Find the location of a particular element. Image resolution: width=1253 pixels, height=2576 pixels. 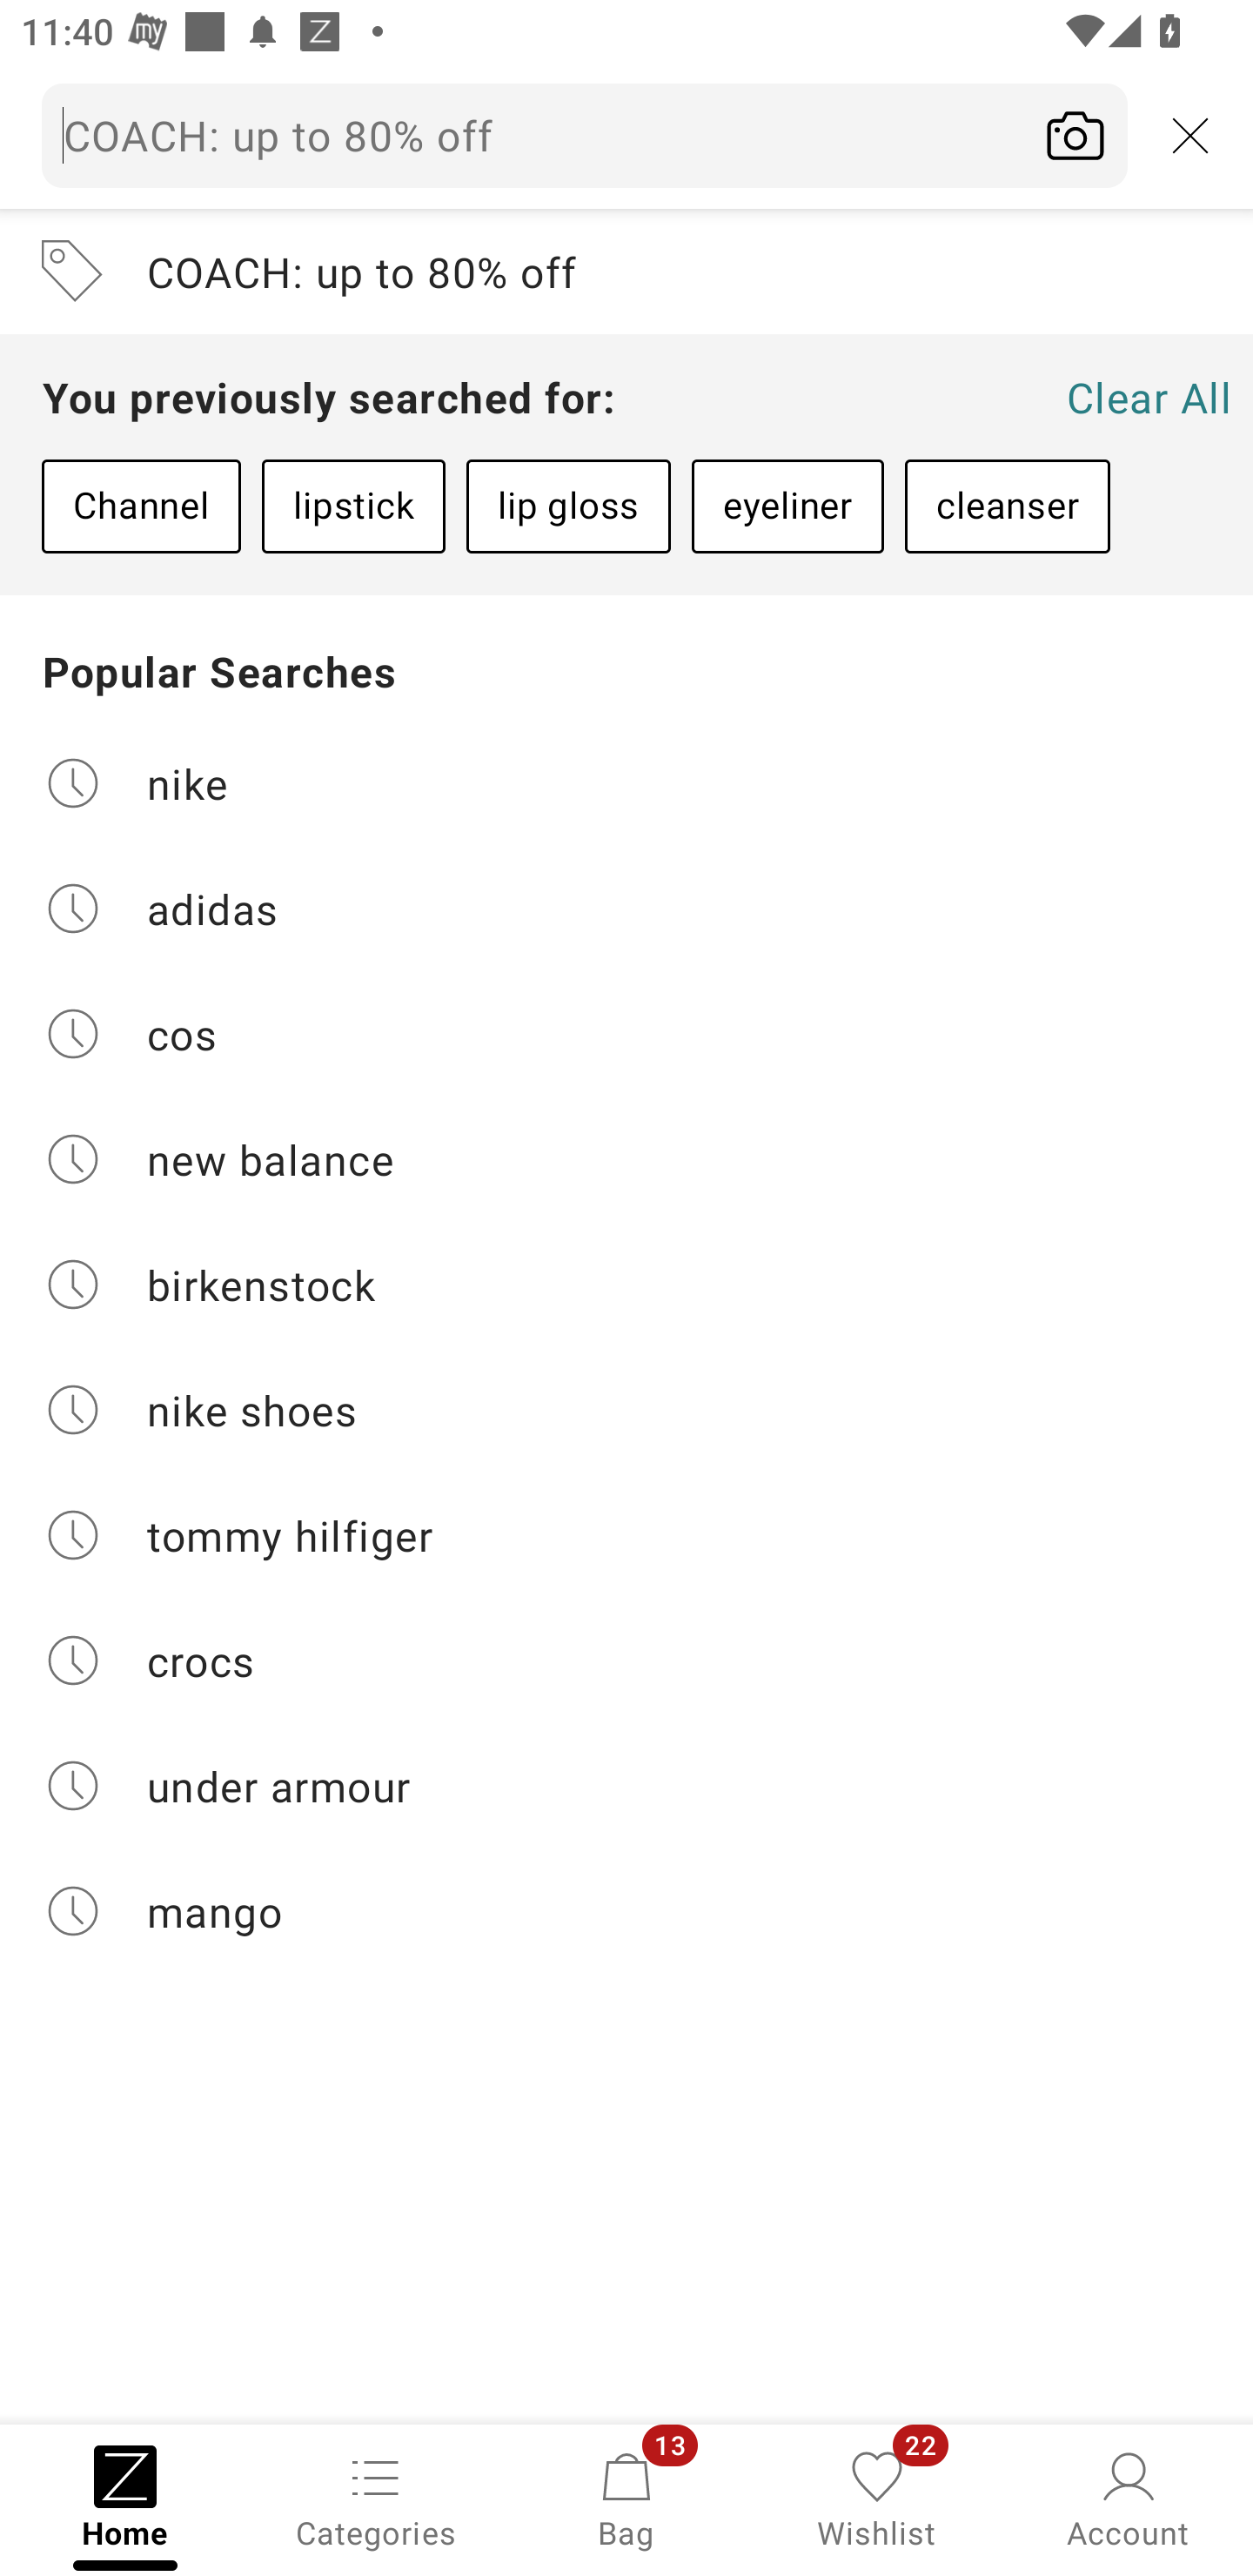

eyeliner is located at coordinates (787, 506).